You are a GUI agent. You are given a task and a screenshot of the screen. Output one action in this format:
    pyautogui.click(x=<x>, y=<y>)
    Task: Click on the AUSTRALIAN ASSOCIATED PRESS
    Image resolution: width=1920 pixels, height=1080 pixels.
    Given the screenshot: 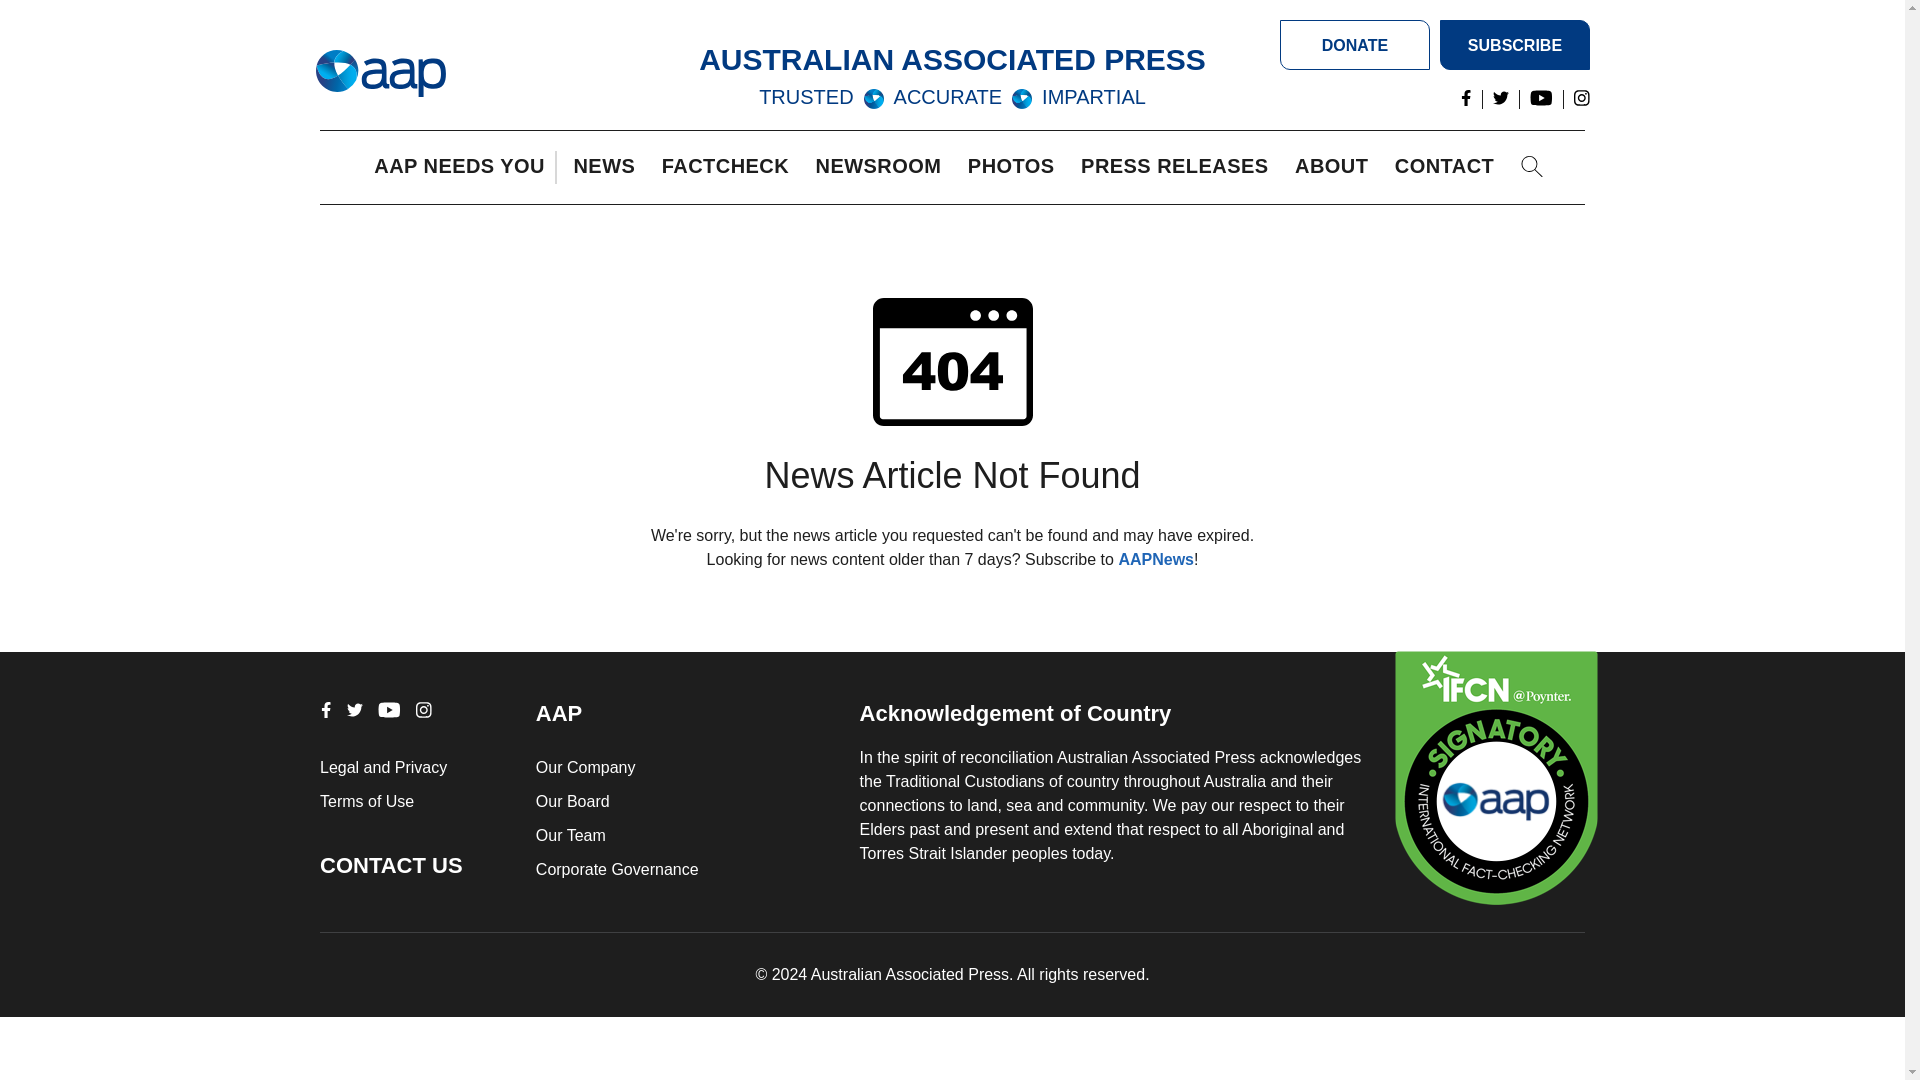 What is the action you would take?
    pyautogui.click(x=952, y=59)
    